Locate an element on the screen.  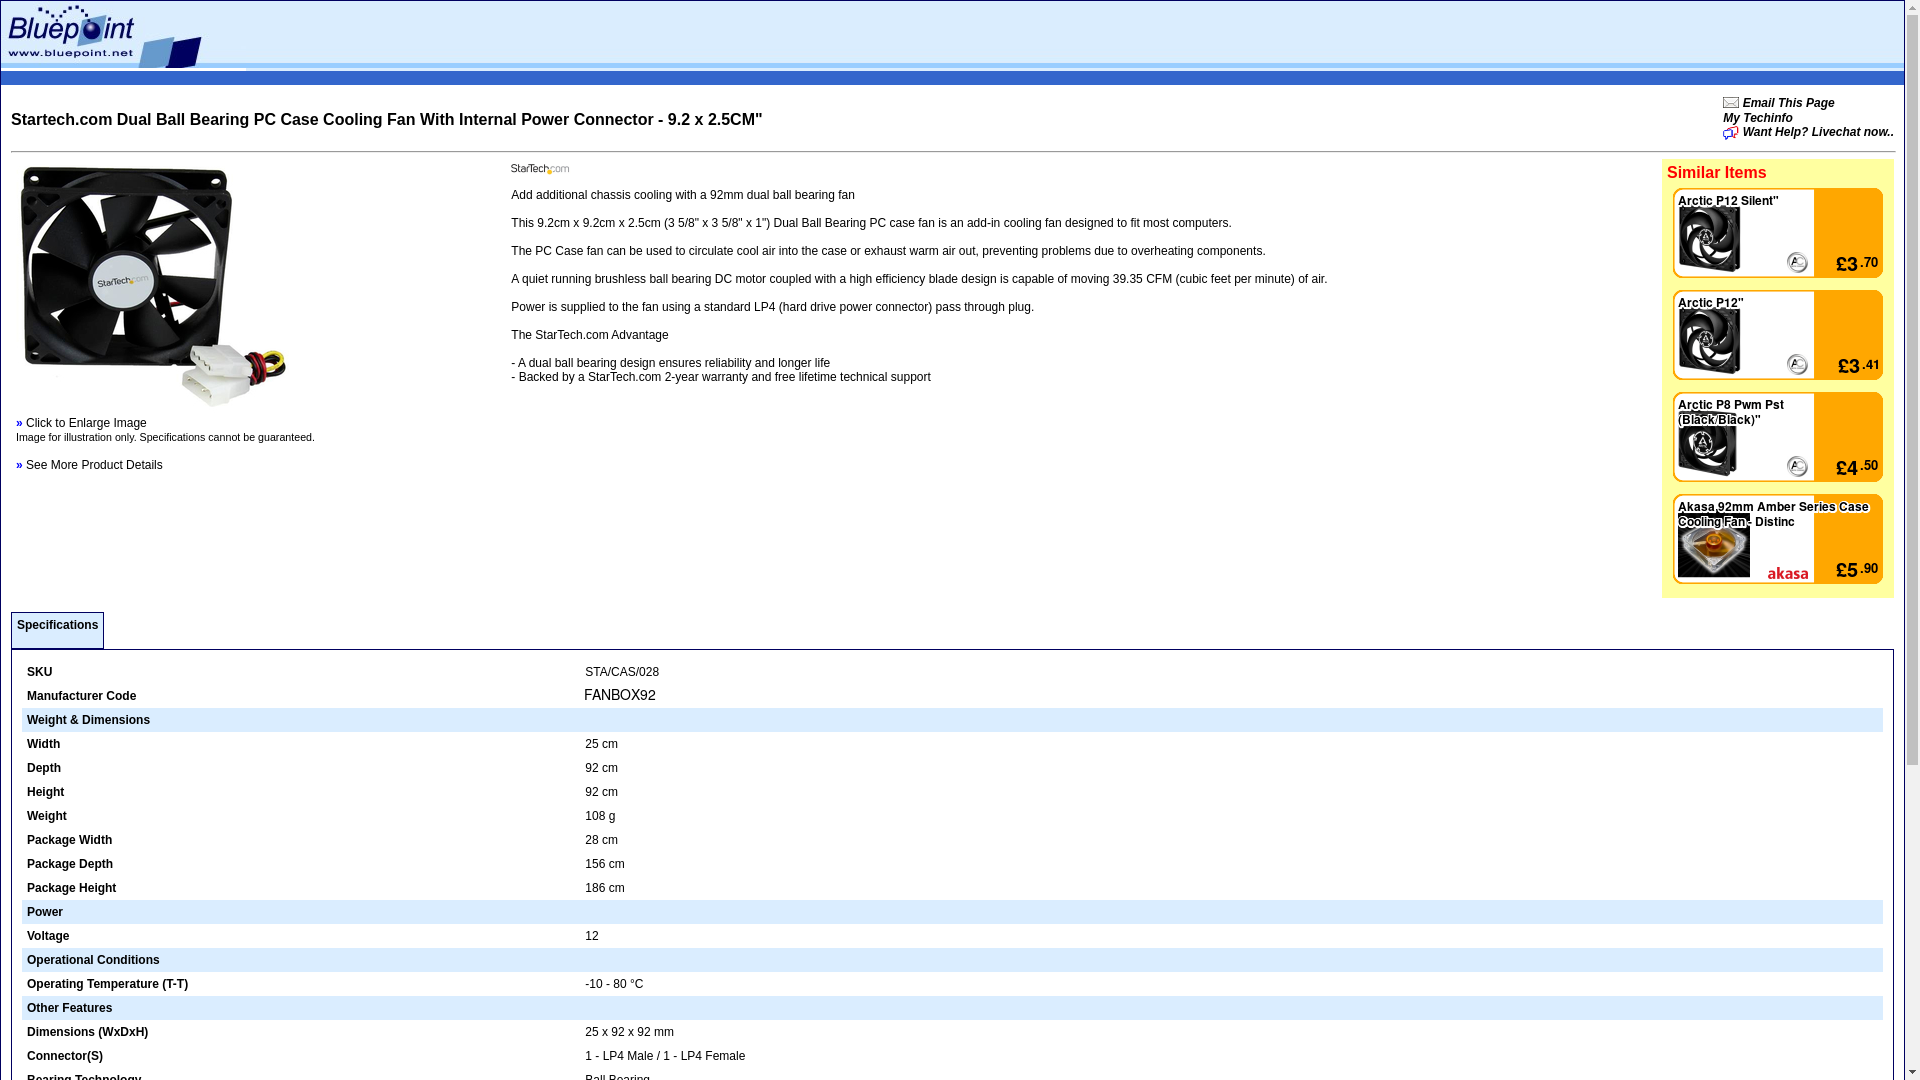
Send Techinfo with My Brand is located at coordinates (1758, 118).